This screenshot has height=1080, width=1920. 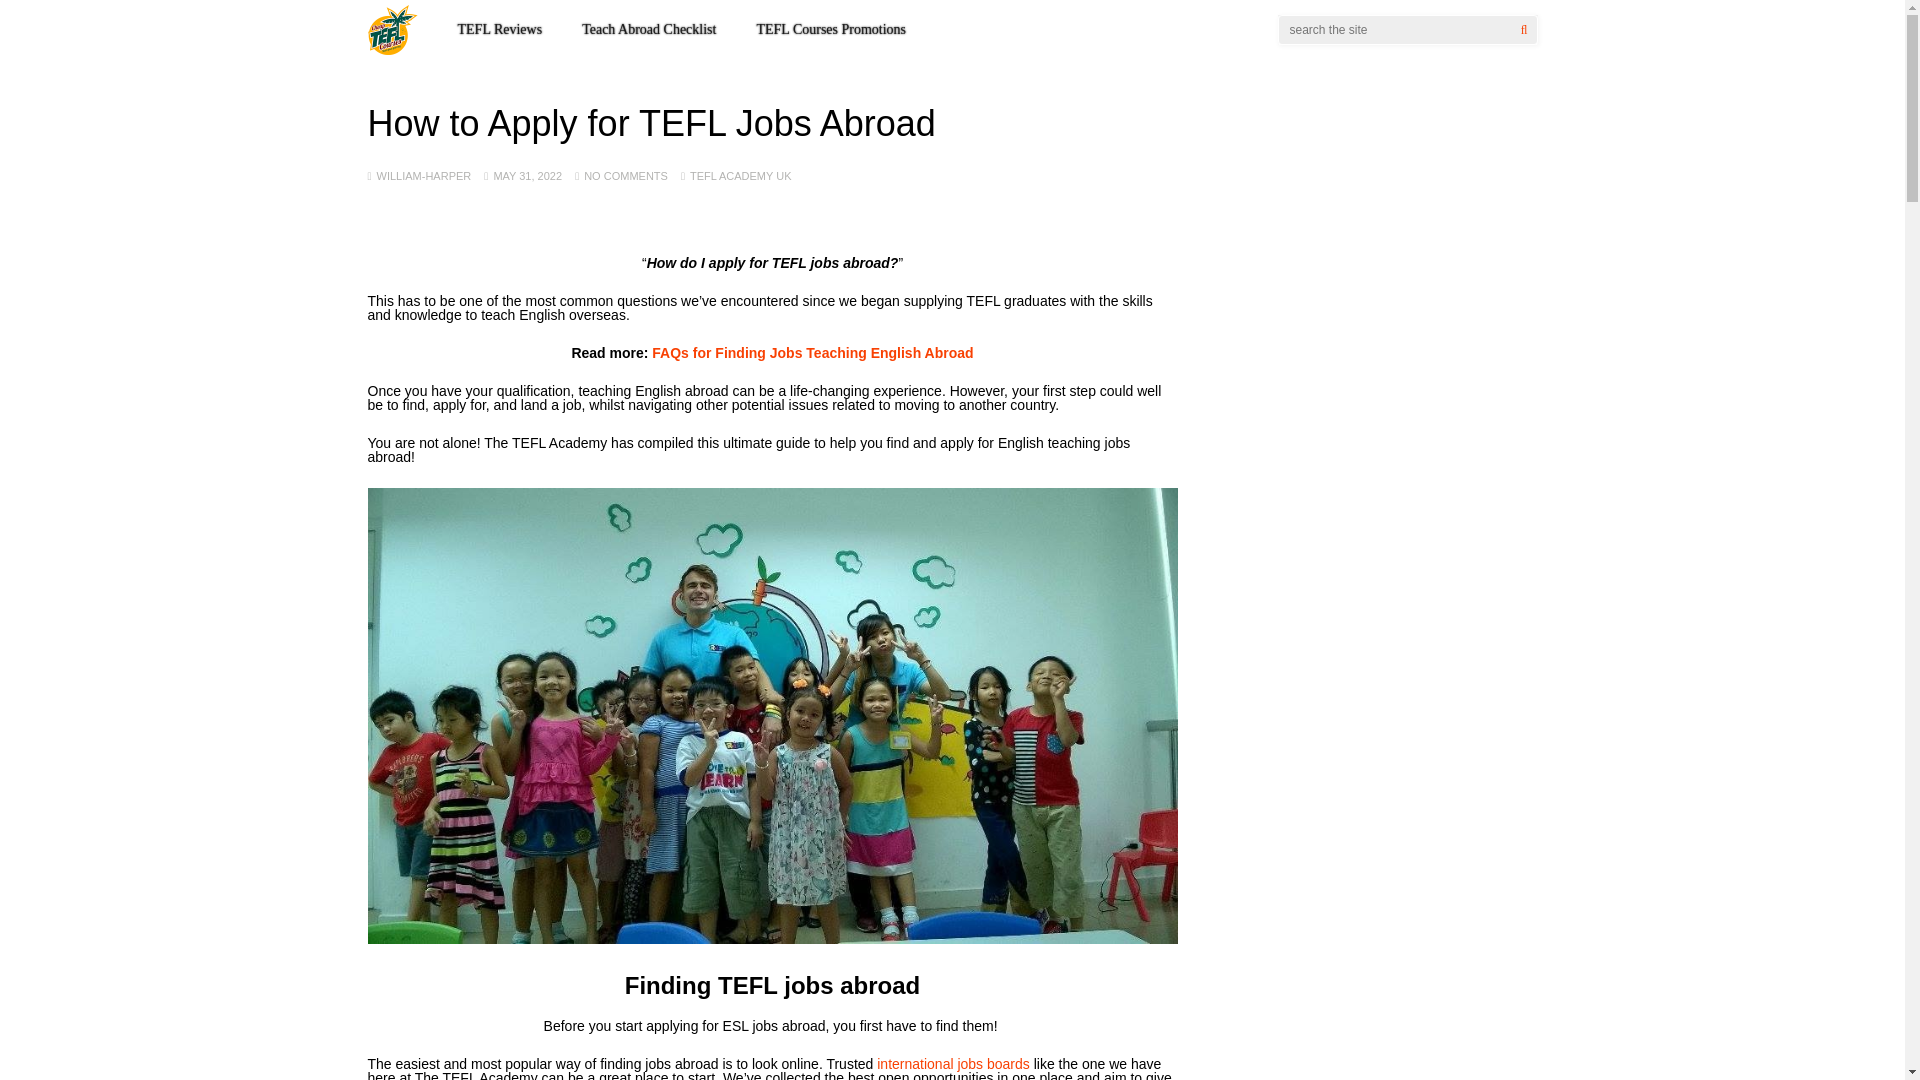 I want to click on Teach Abroad Checklist, so click(x=648, y=29).